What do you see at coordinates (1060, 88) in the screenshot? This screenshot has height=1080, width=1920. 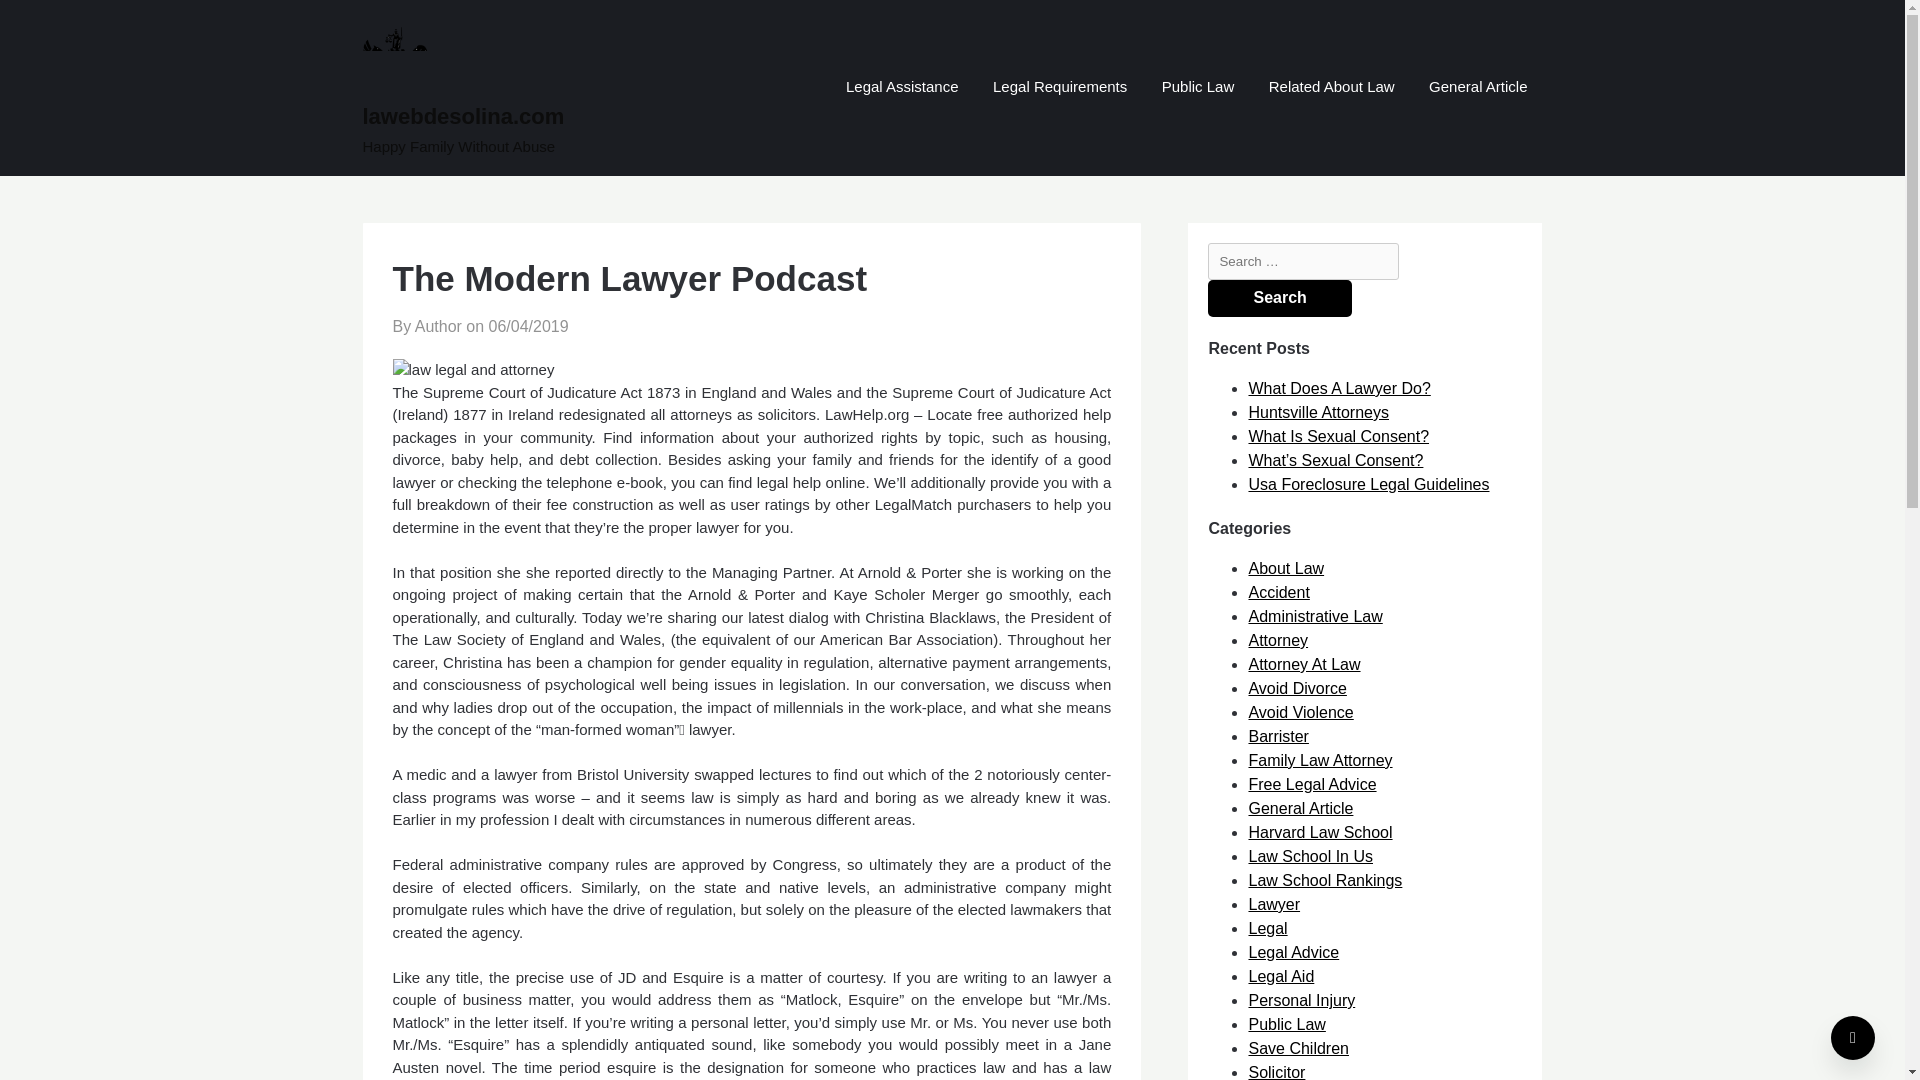 I see `Legal Requirements` at bounding box center [1060, 88].